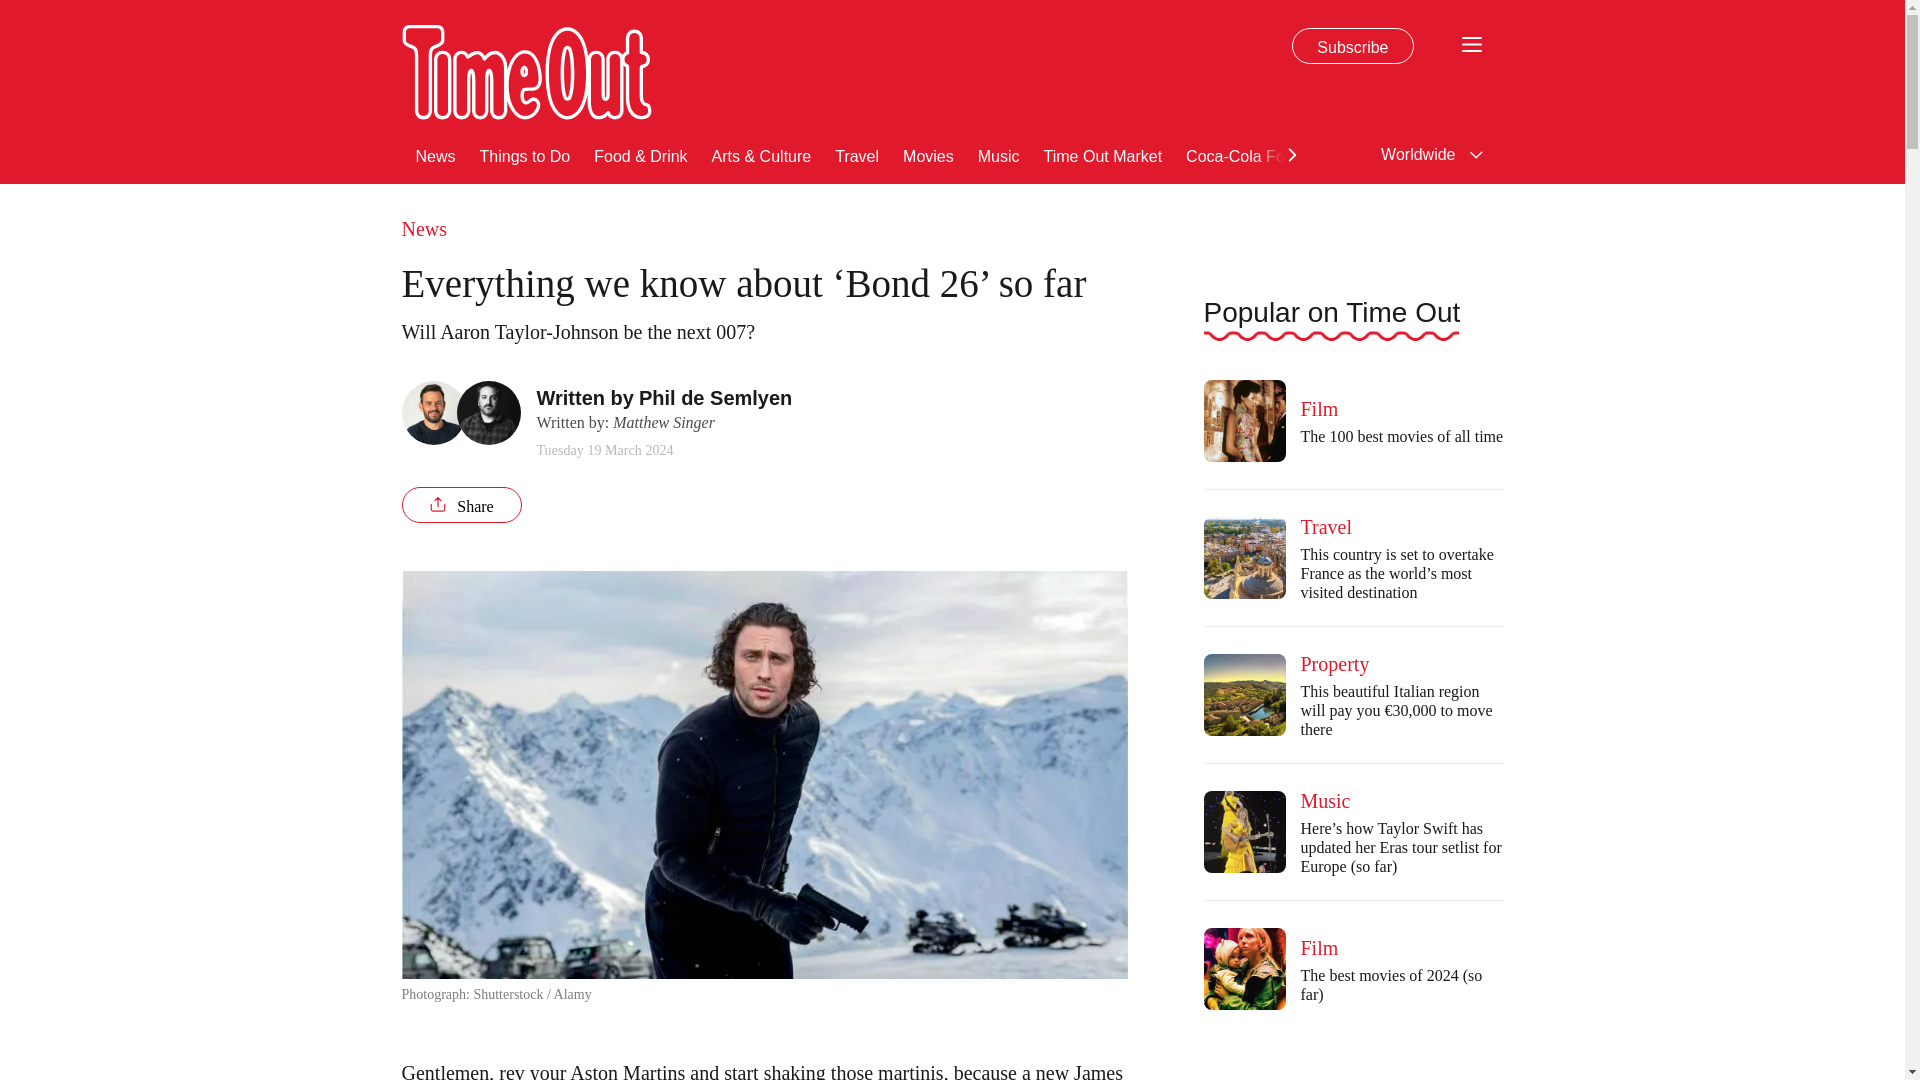 The image size is (1920, 1080). What do you see at coordinates (1244, 421) in the screenshot?
I see `The 100 best movies of all time` at bounding box center [1244, 421].